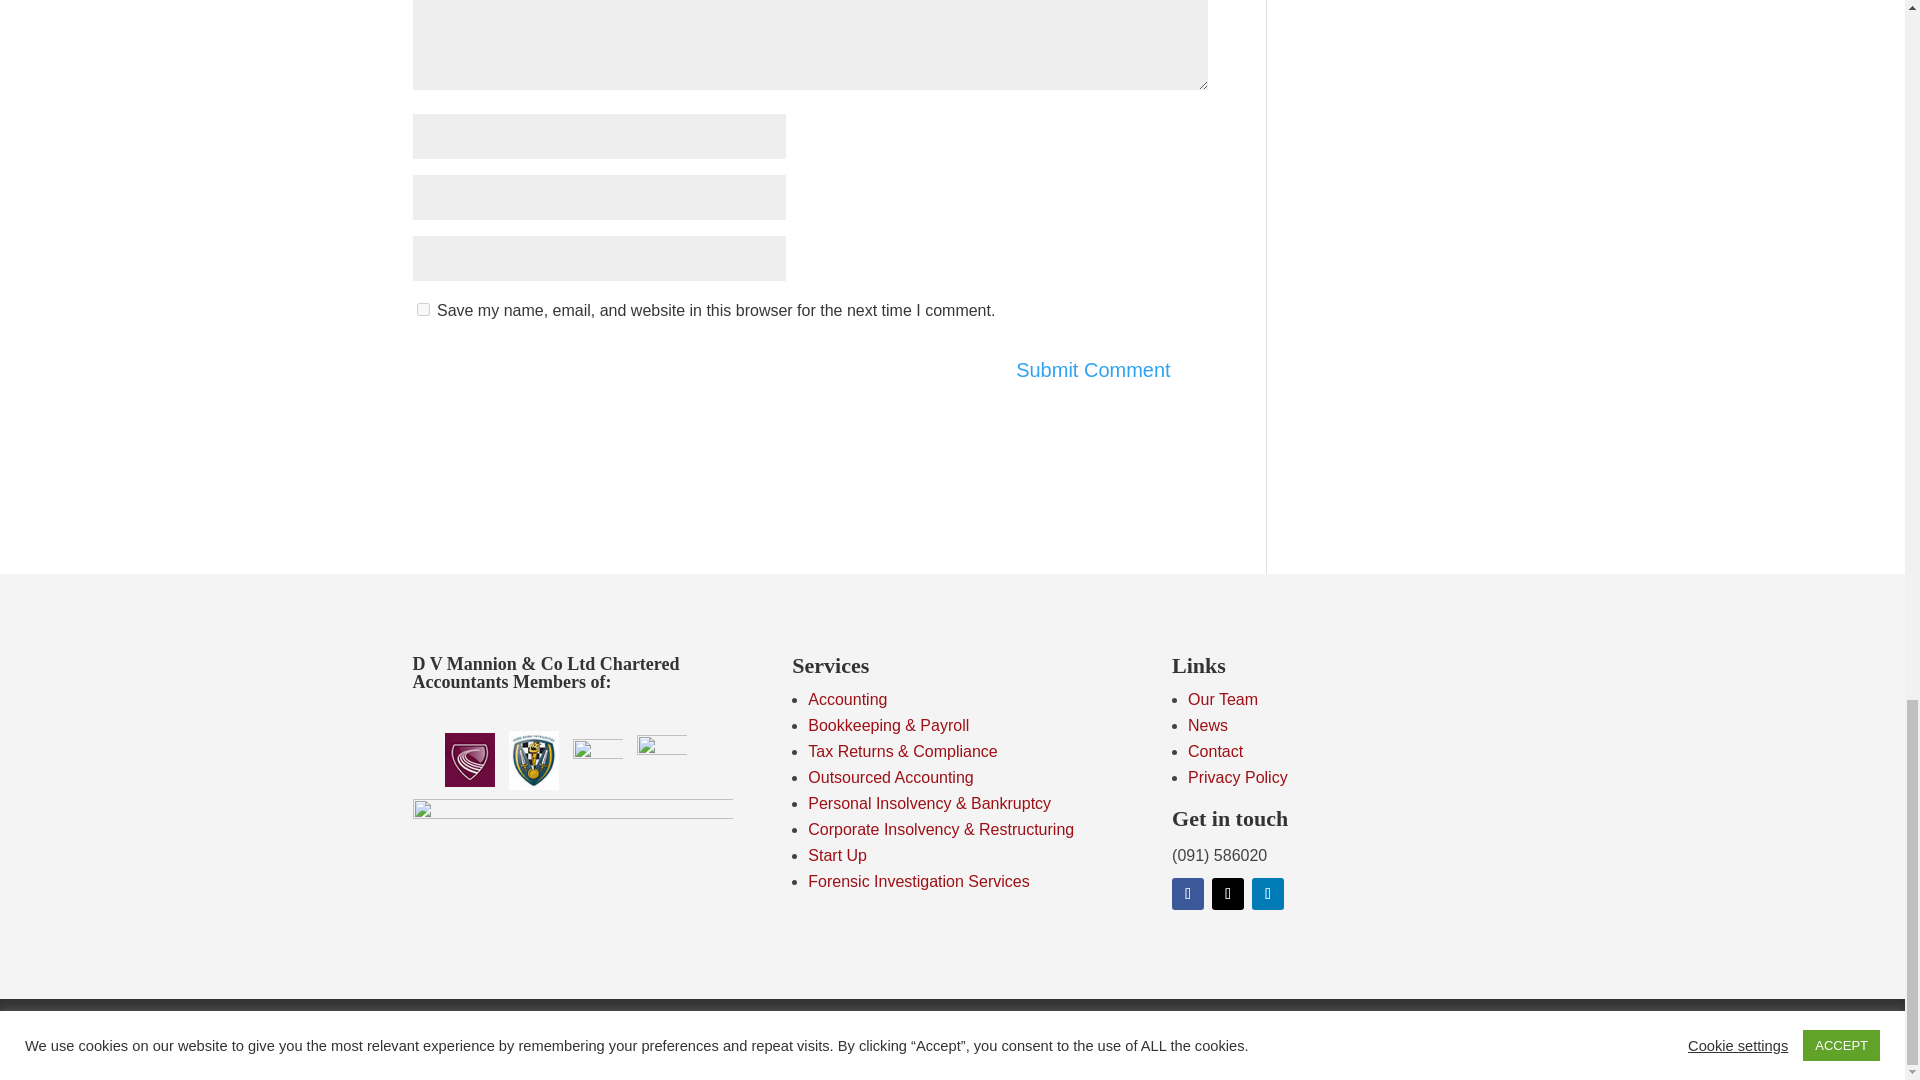 The image size is (1920, 1080). What do you see at coordinates (572, 824) in the screenshot?
I see `GalwayChamber2022Signature` at bounding box center [572, 824].